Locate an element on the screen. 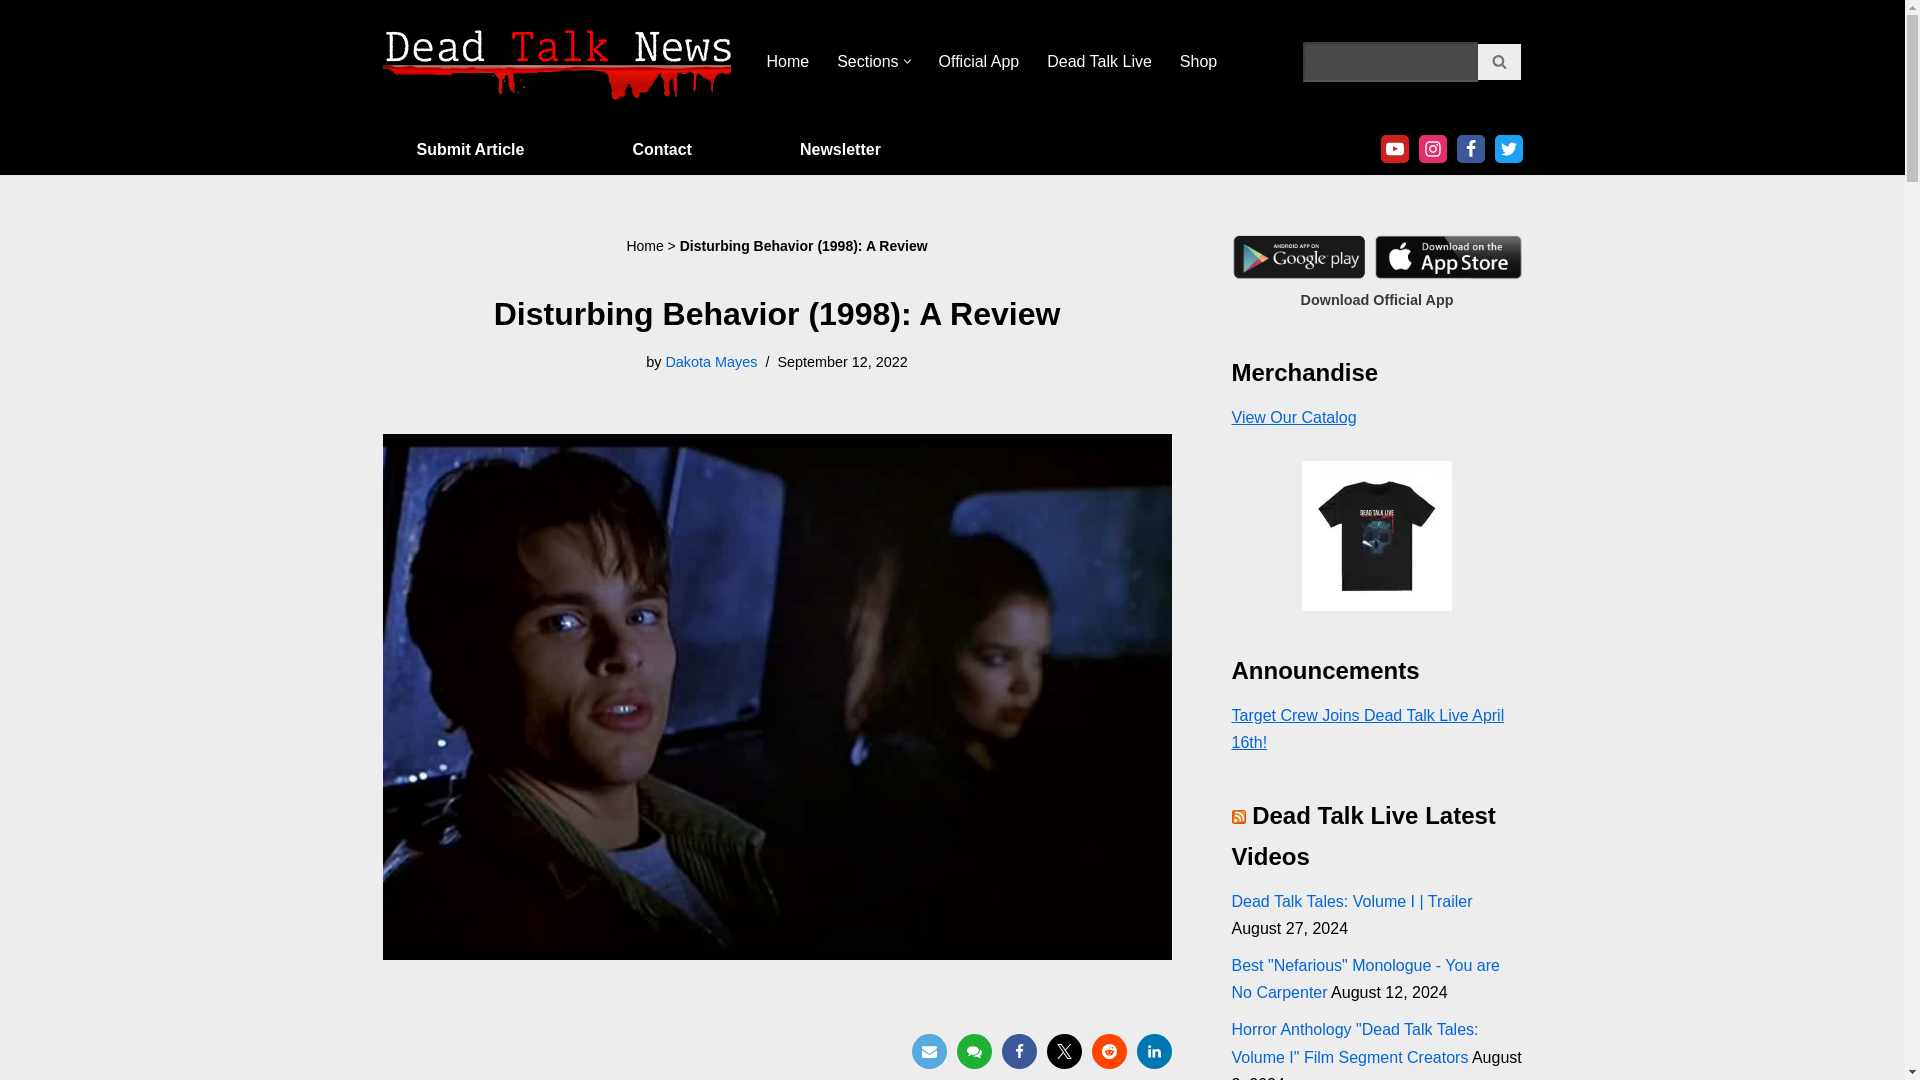  Skip to content is located at coordinates (15, 42).